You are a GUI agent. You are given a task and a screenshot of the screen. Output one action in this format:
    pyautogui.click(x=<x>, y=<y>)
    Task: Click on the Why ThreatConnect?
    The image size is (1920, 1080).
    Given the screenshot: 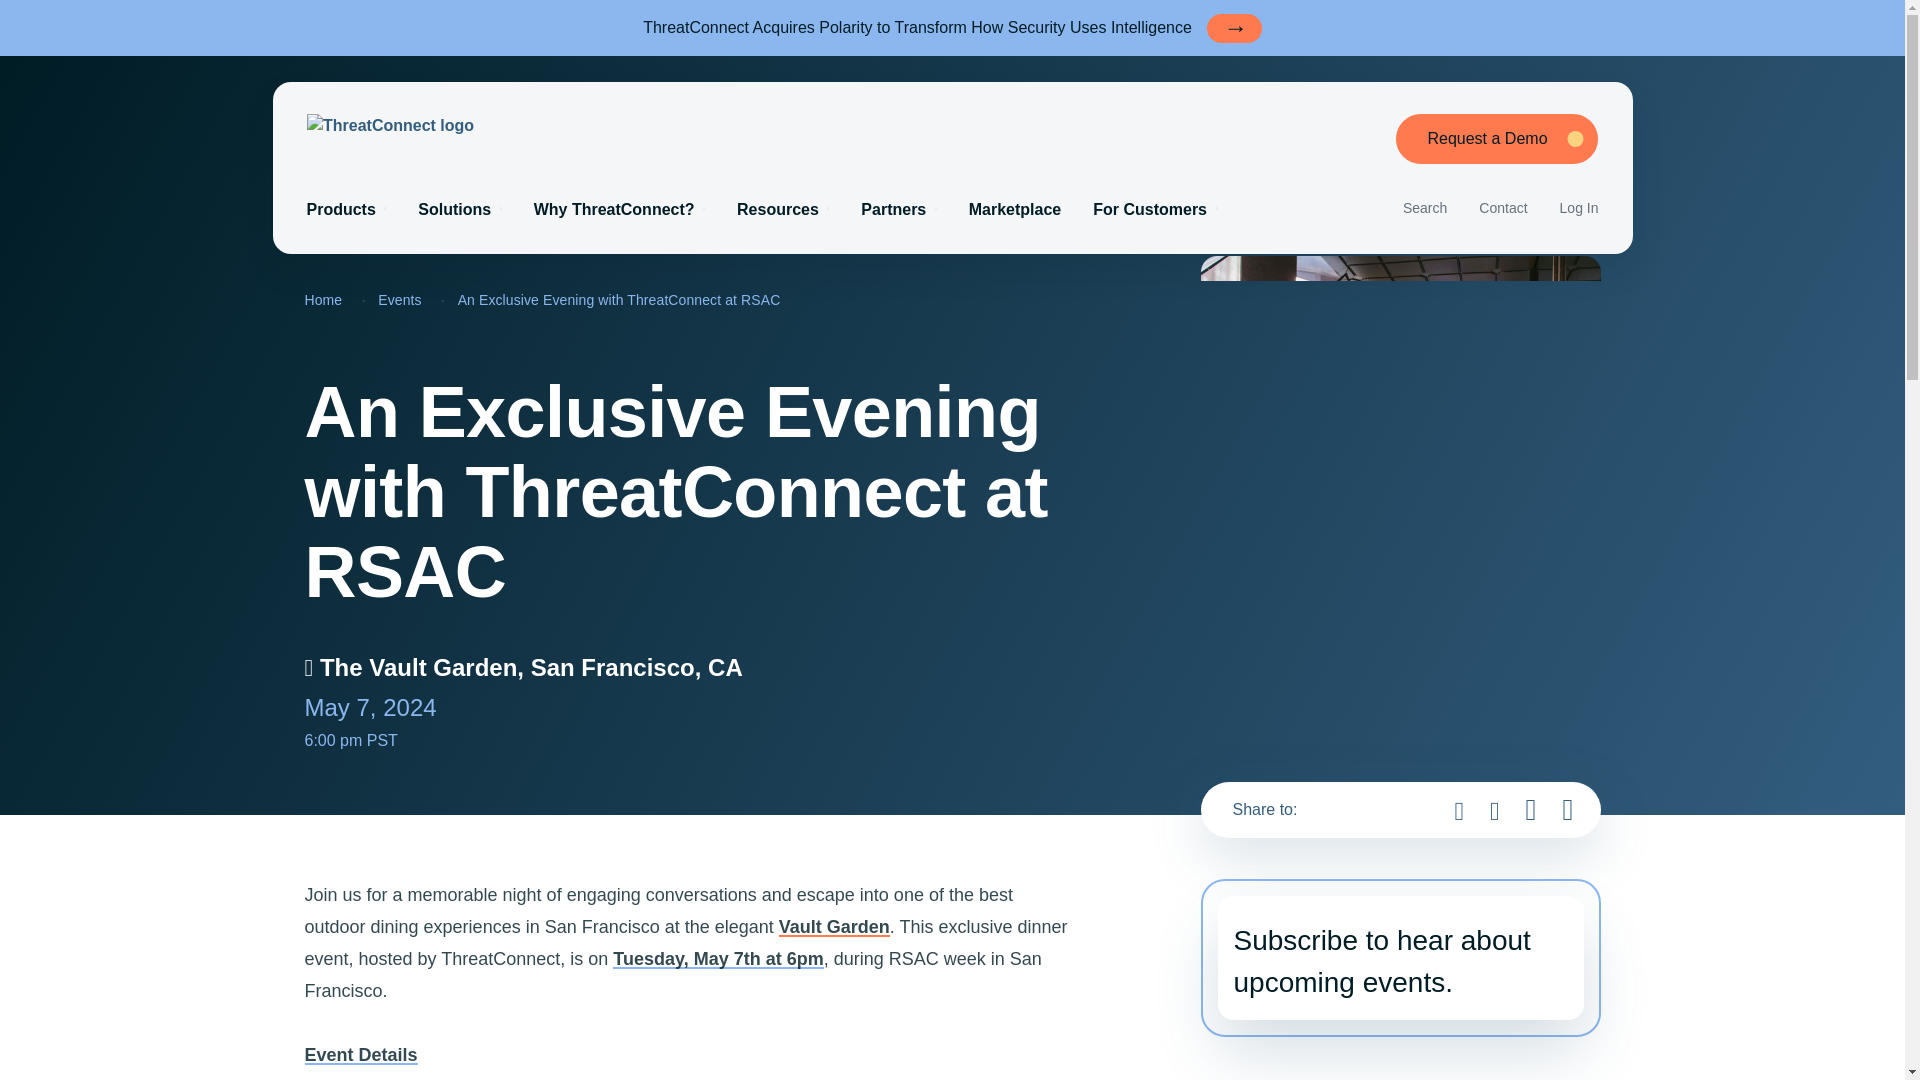 What is the action you would take?
    pyautogui.click(x=618, y=210)
    